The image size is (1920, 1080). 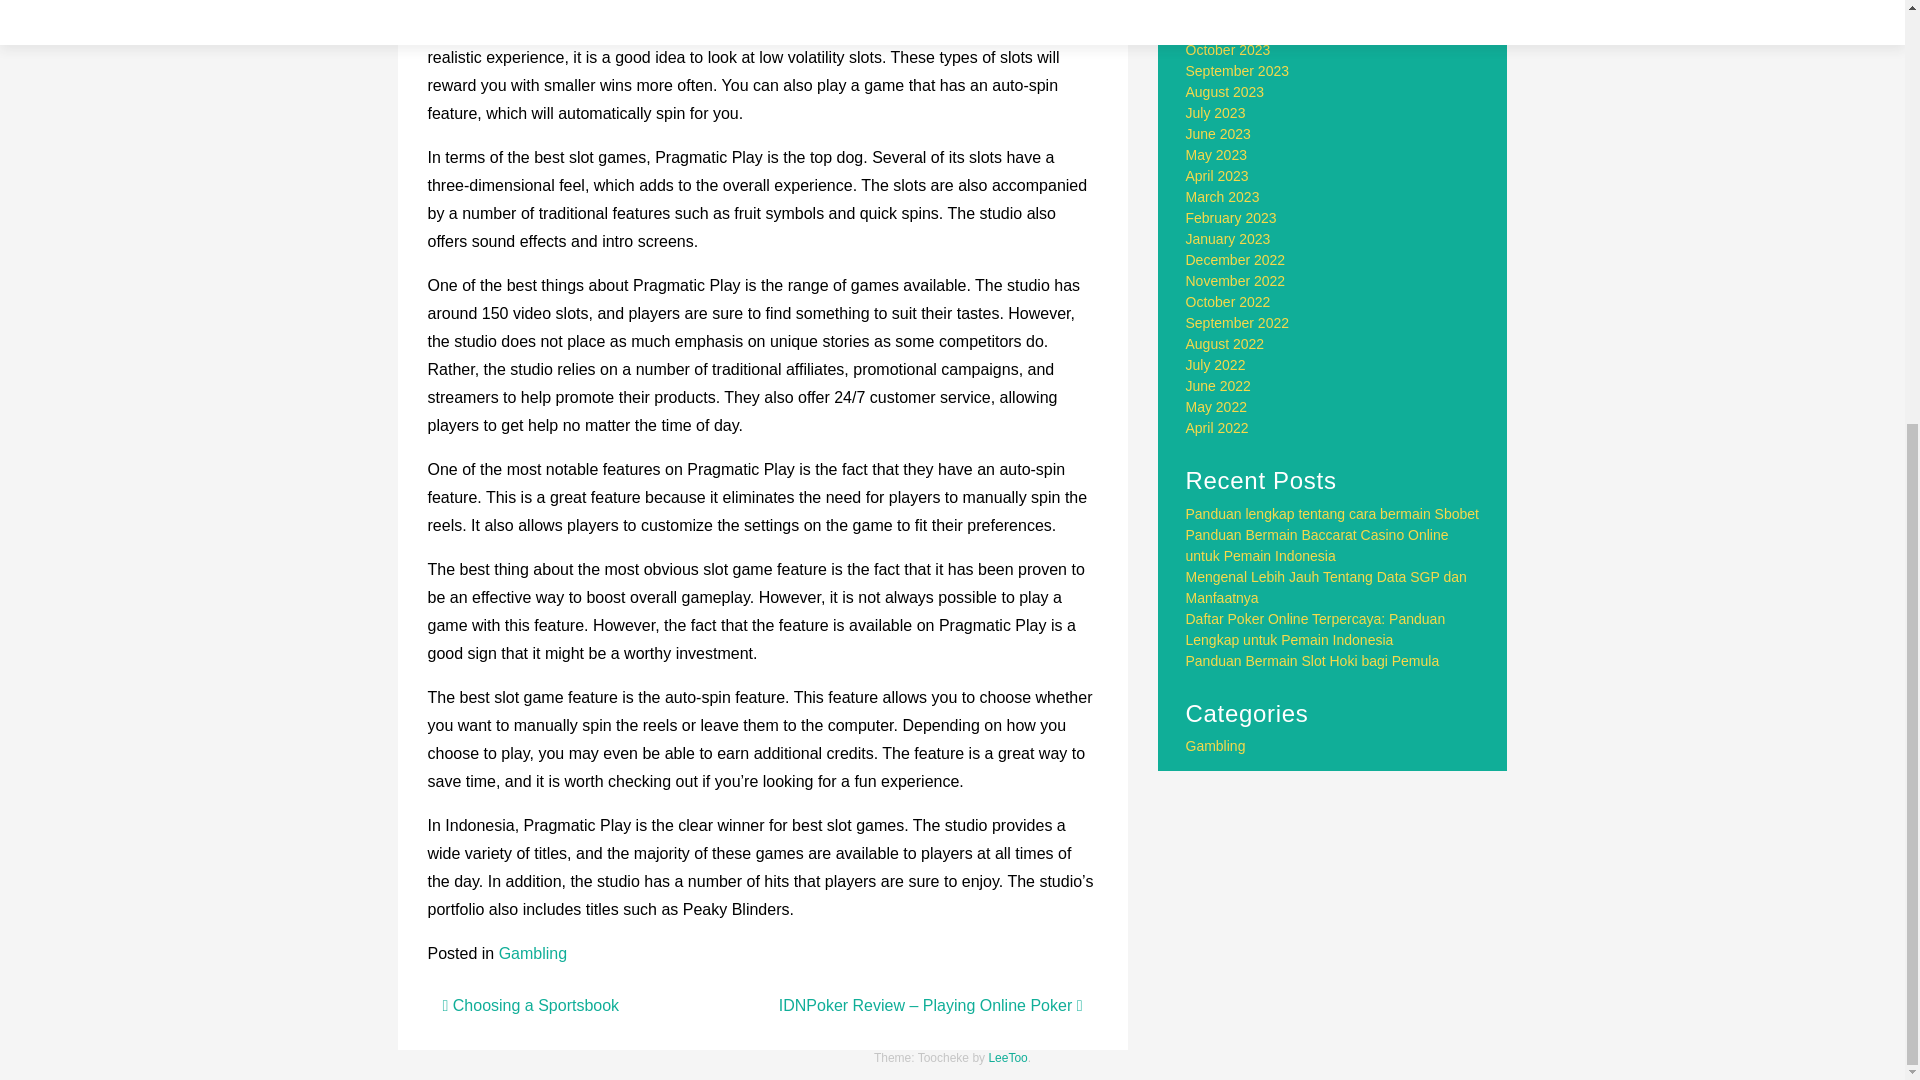 I want to click on September 2023, so click(x=1238, y=70).